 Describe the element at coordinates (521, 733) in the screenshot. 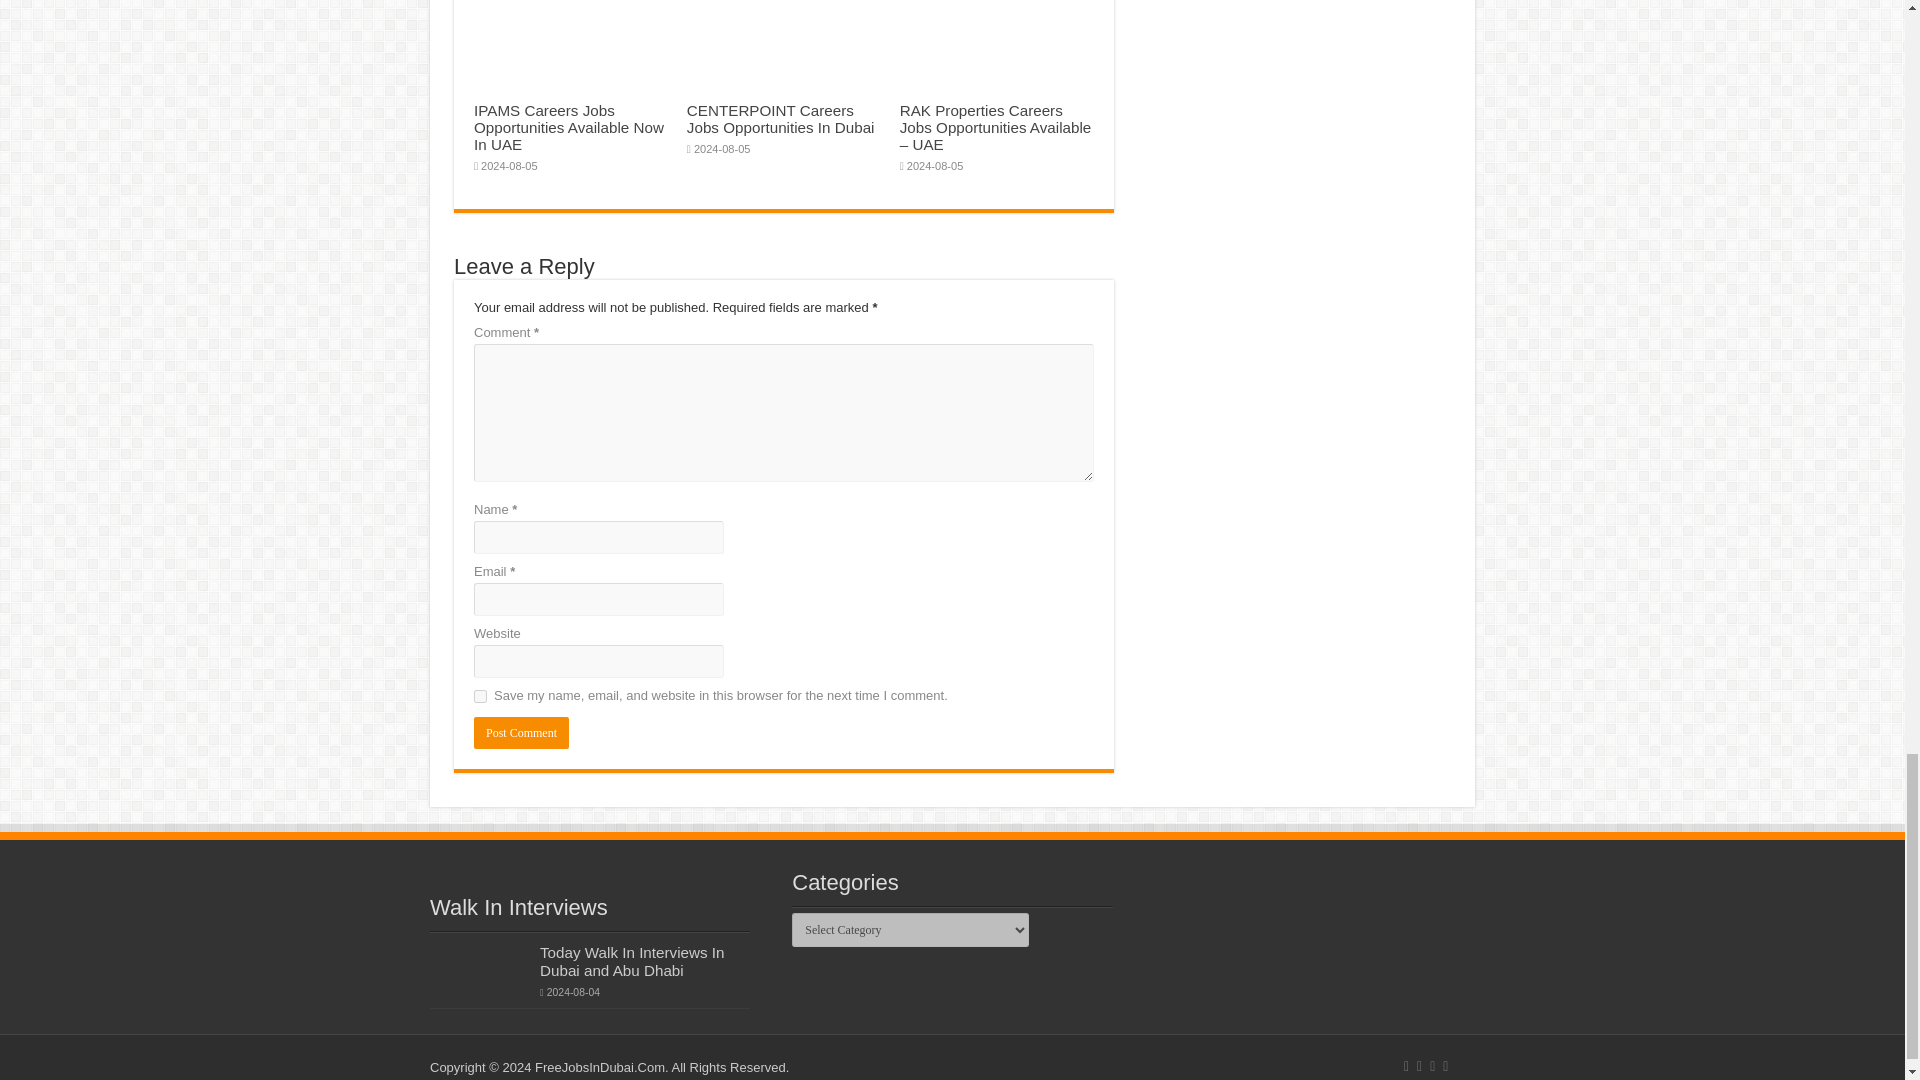

I see `Post Comment` at that location.